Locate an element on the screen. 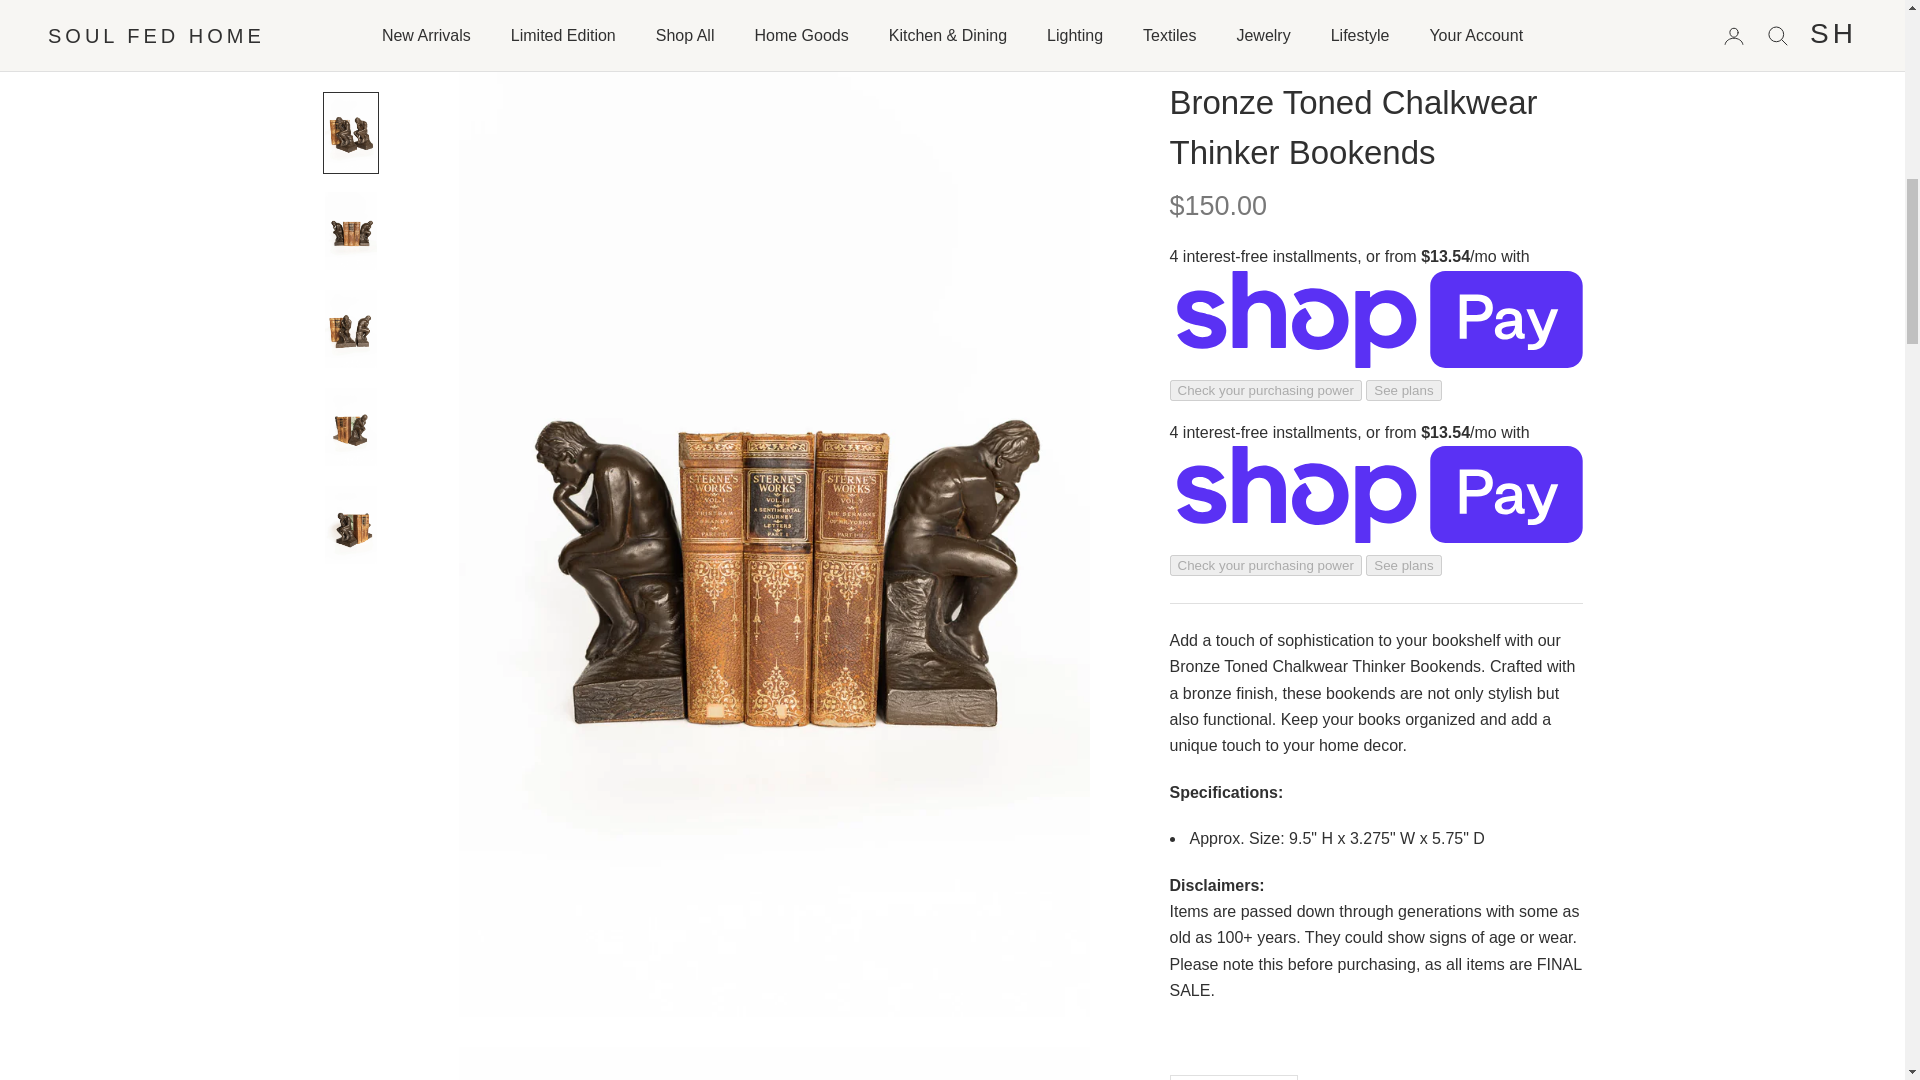 The width and height of the screenshot is (1920, 1080). 1 is located at coordinates (1233, 114).